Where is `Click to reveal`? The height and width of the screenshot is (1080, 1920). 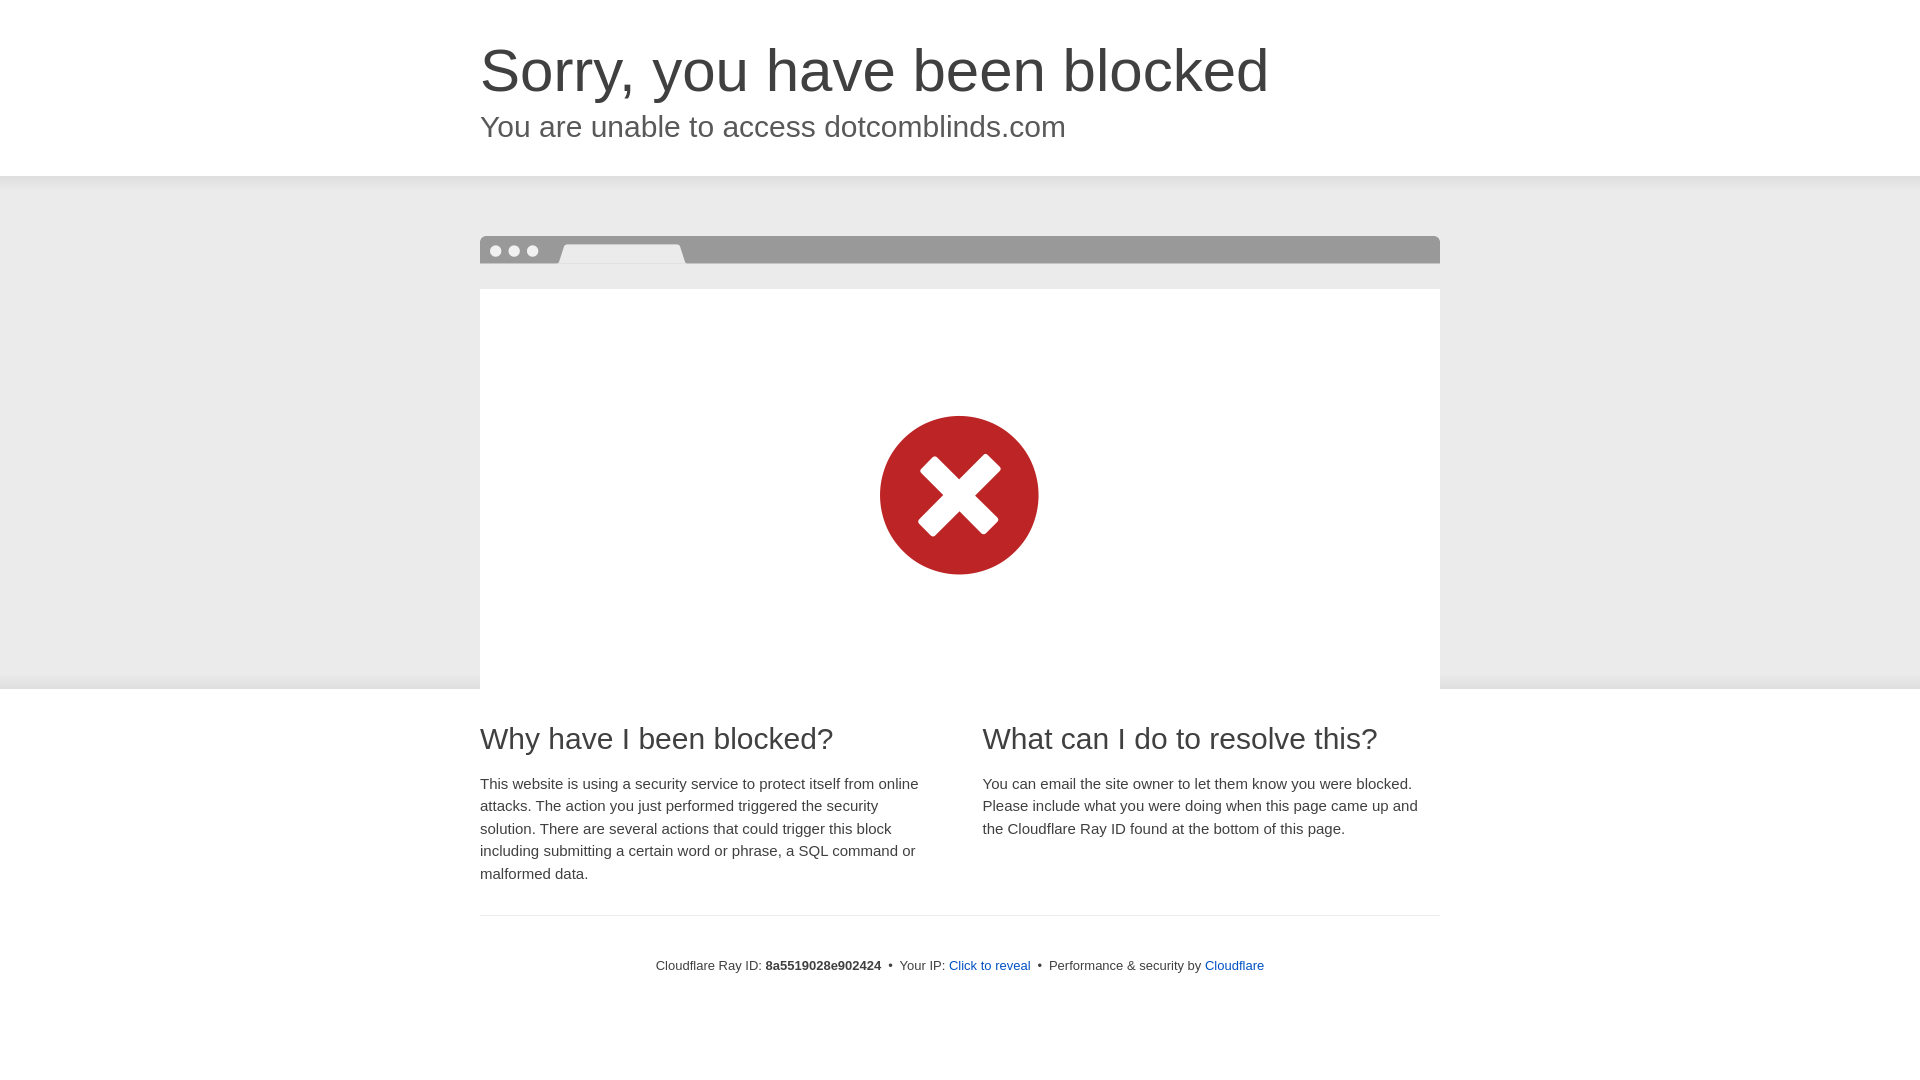 Click to reveal is located at coordinates (990, 966).